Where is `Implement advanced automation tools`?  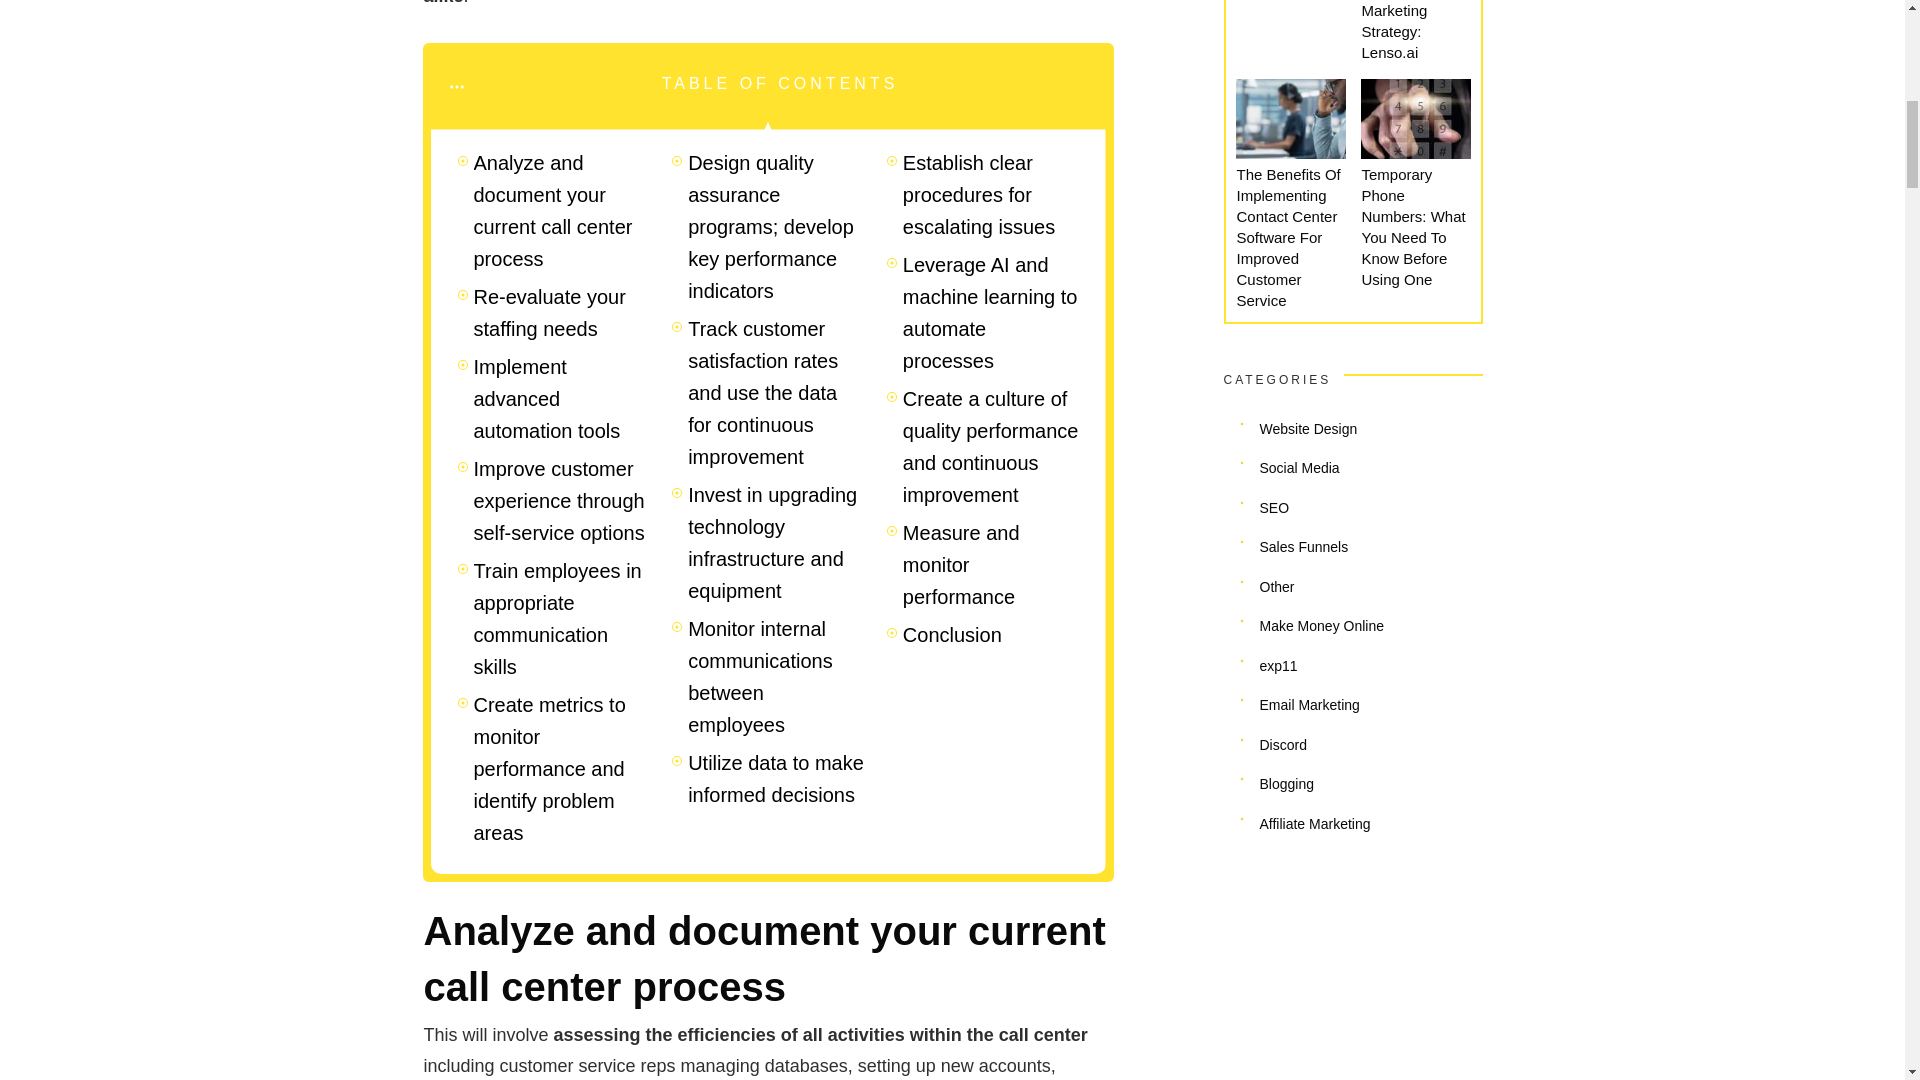
Implement advanced automation tools is located at coordinates (562, 399).